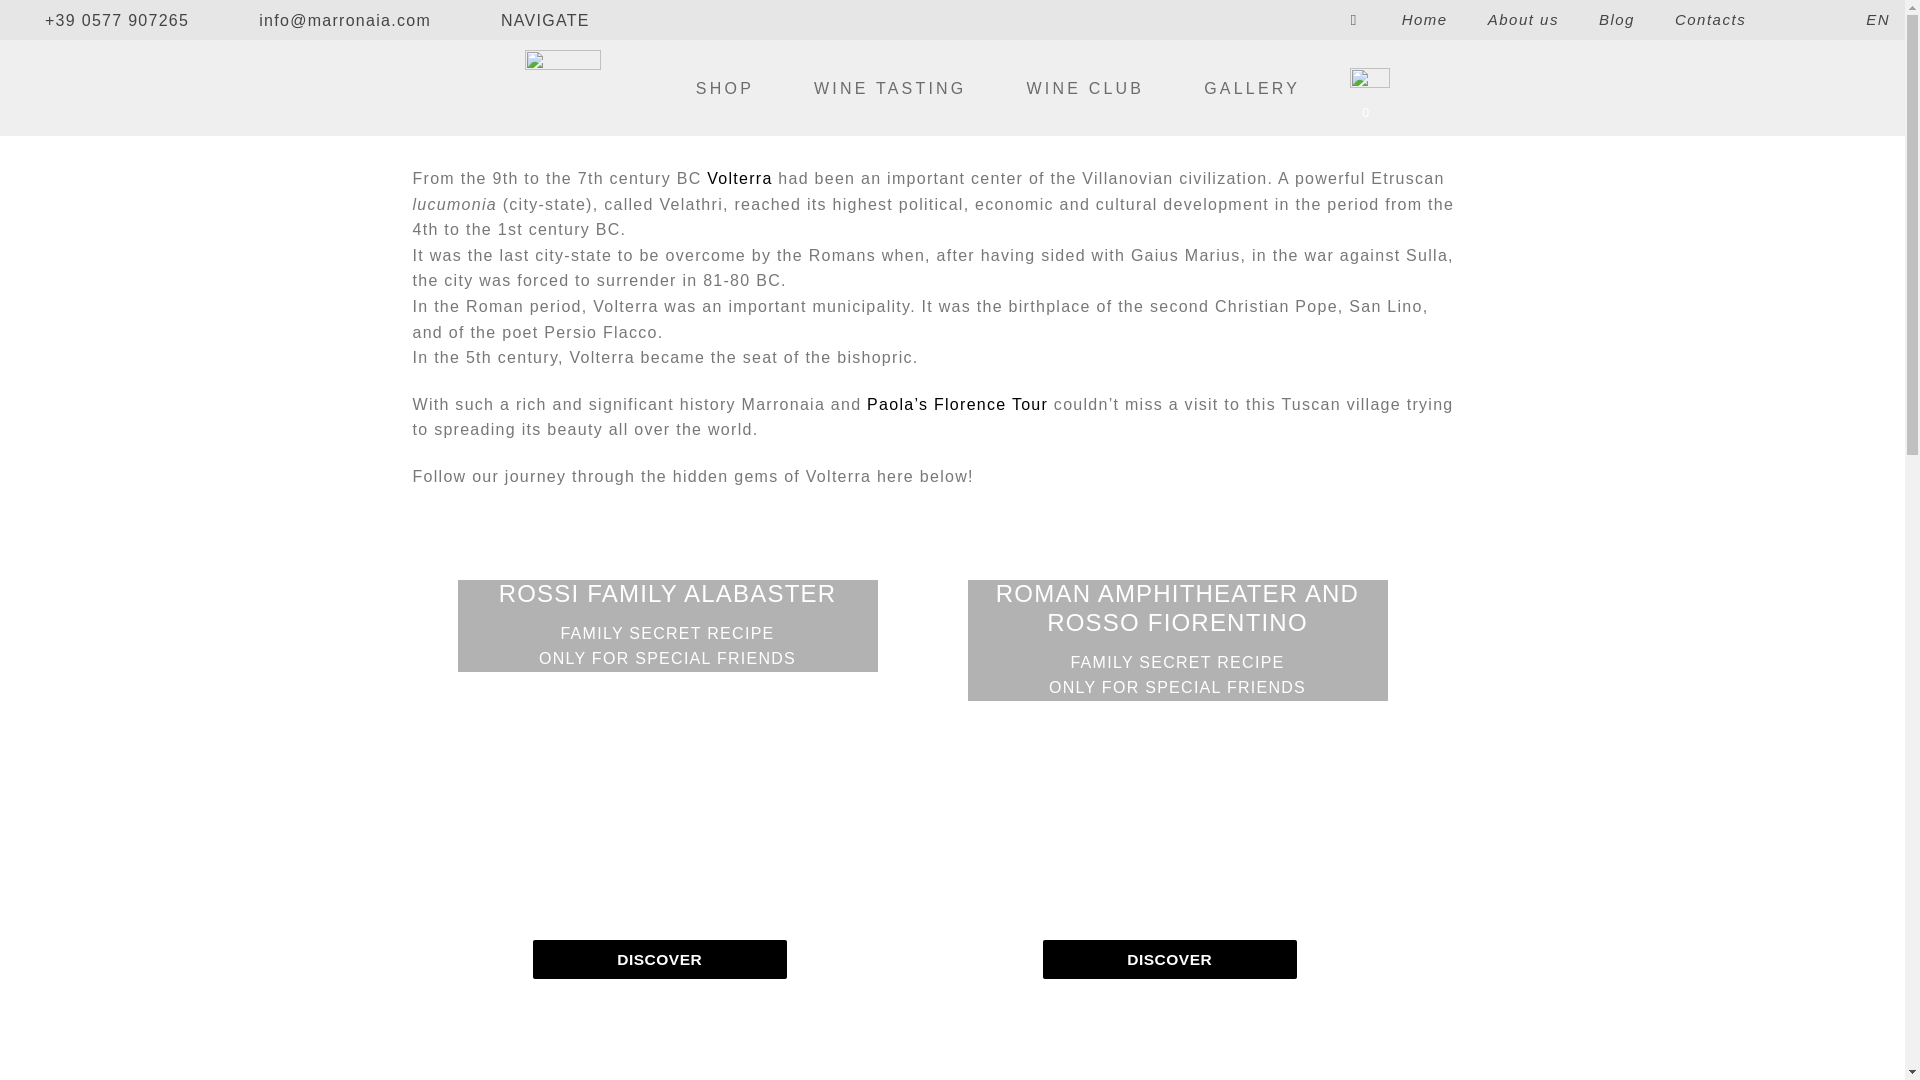 This screenshot has width=1920, height=1080. I want to click on DISCOVER, so click(658, 958).